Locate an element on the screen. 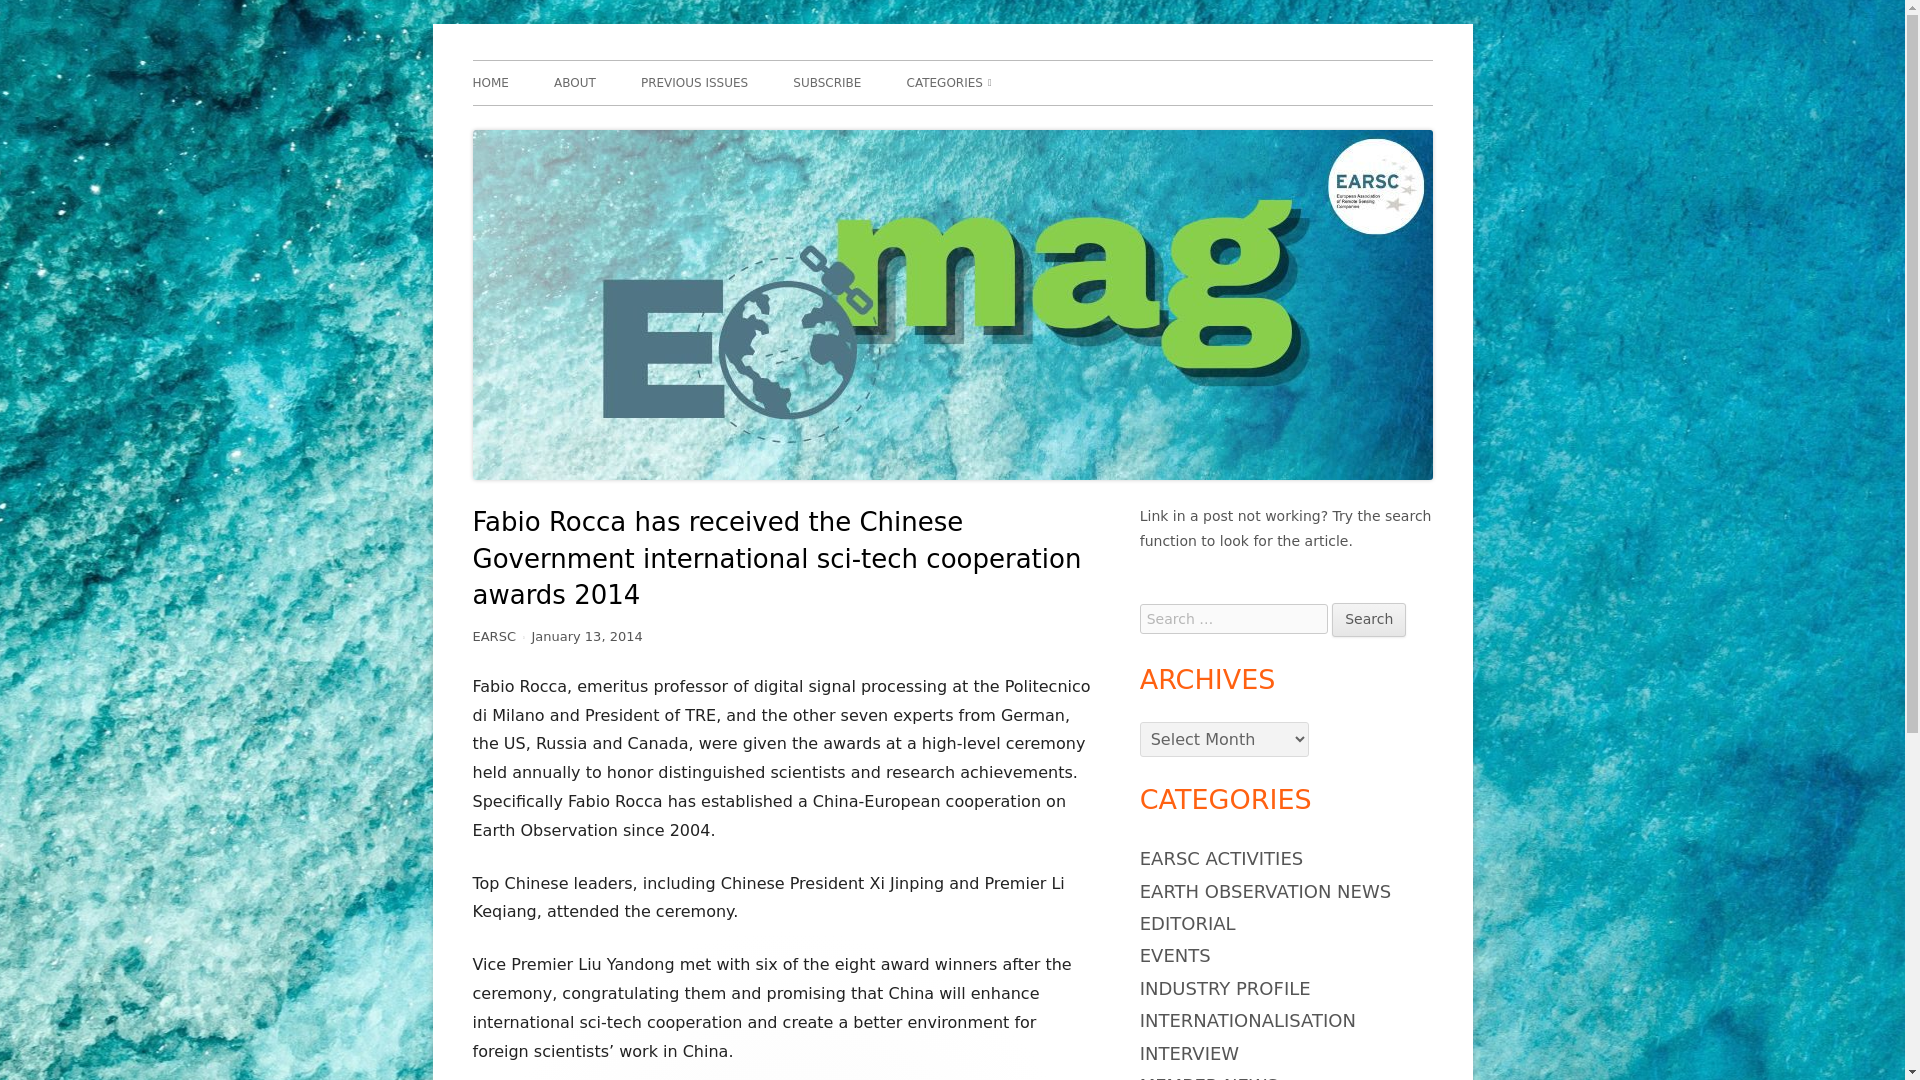 The width and height of the screenshot is (1920, 1080). Search is located at coordinates (1368, 620).